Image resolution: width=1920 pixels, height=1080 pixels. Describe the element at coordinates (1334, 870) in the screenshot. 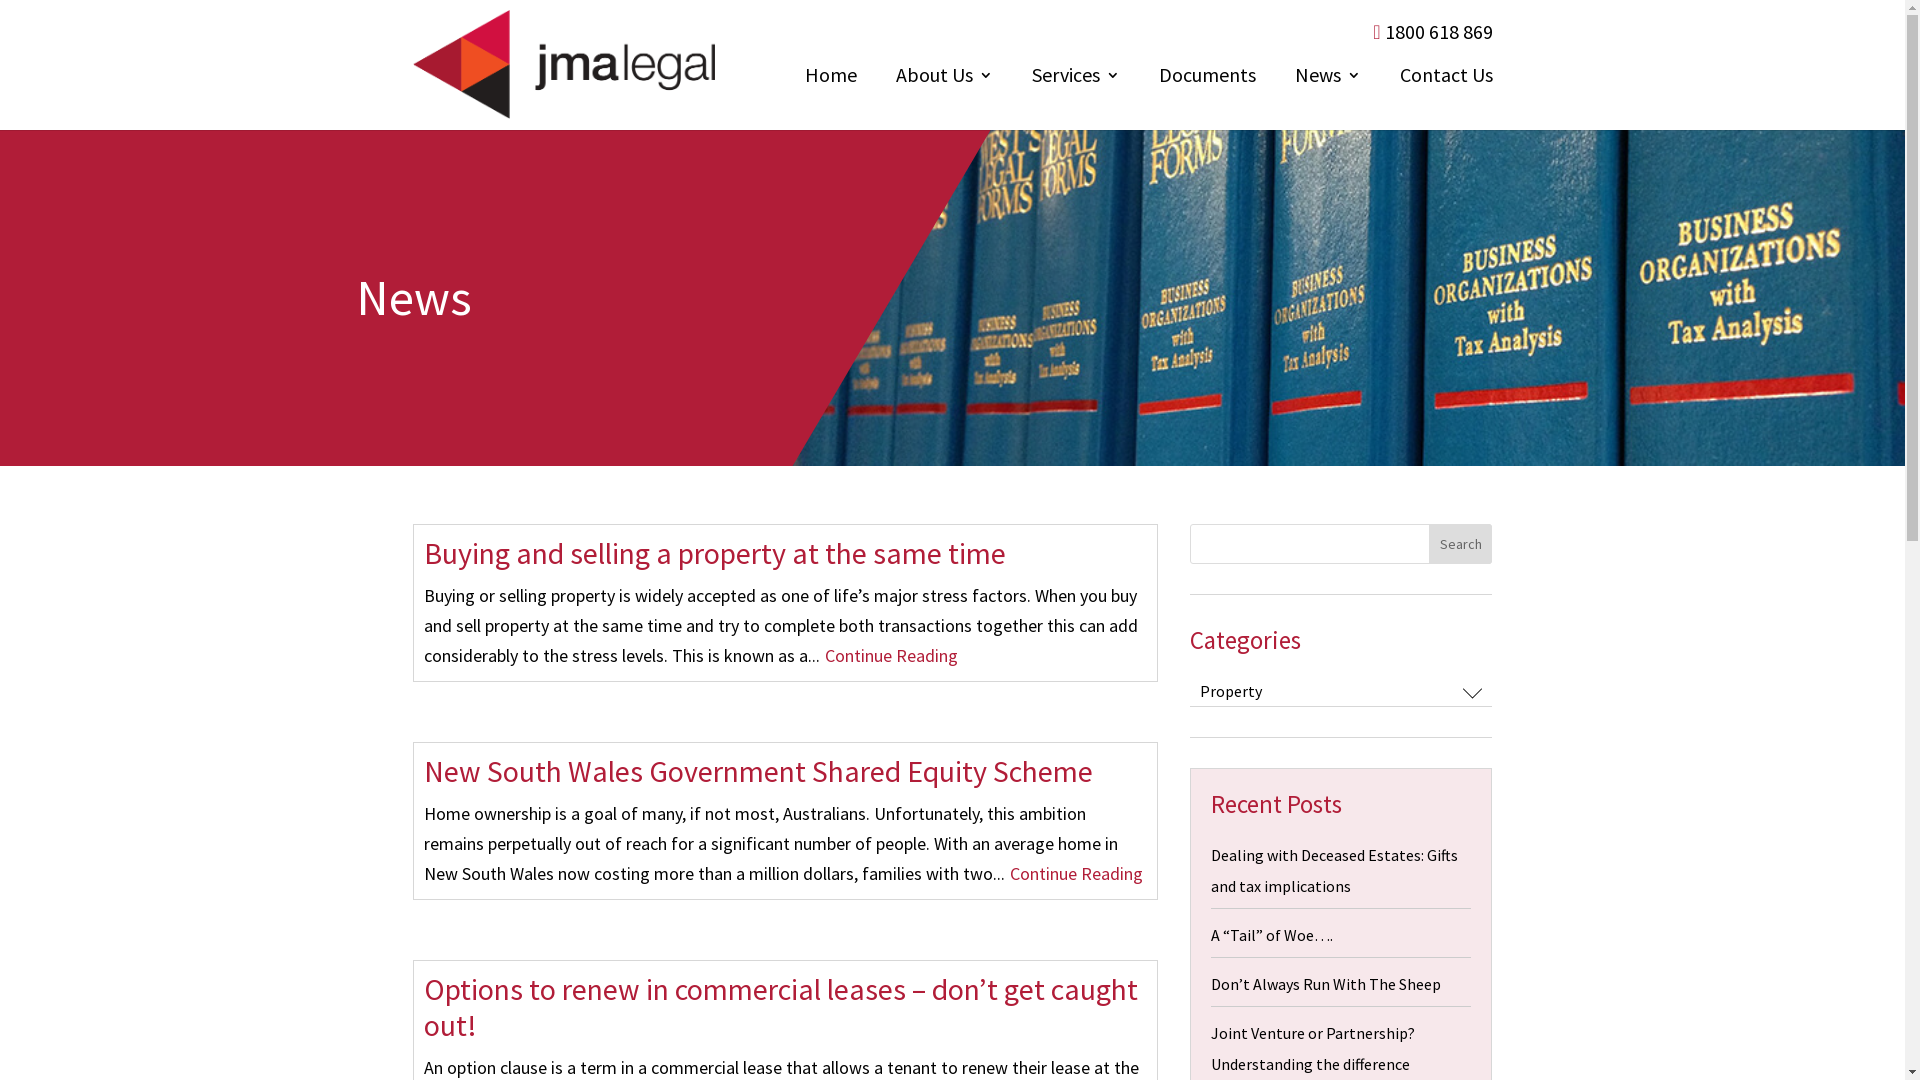

I see `Dealing with Deceased Estates: Gifts and tax implications` at that location.